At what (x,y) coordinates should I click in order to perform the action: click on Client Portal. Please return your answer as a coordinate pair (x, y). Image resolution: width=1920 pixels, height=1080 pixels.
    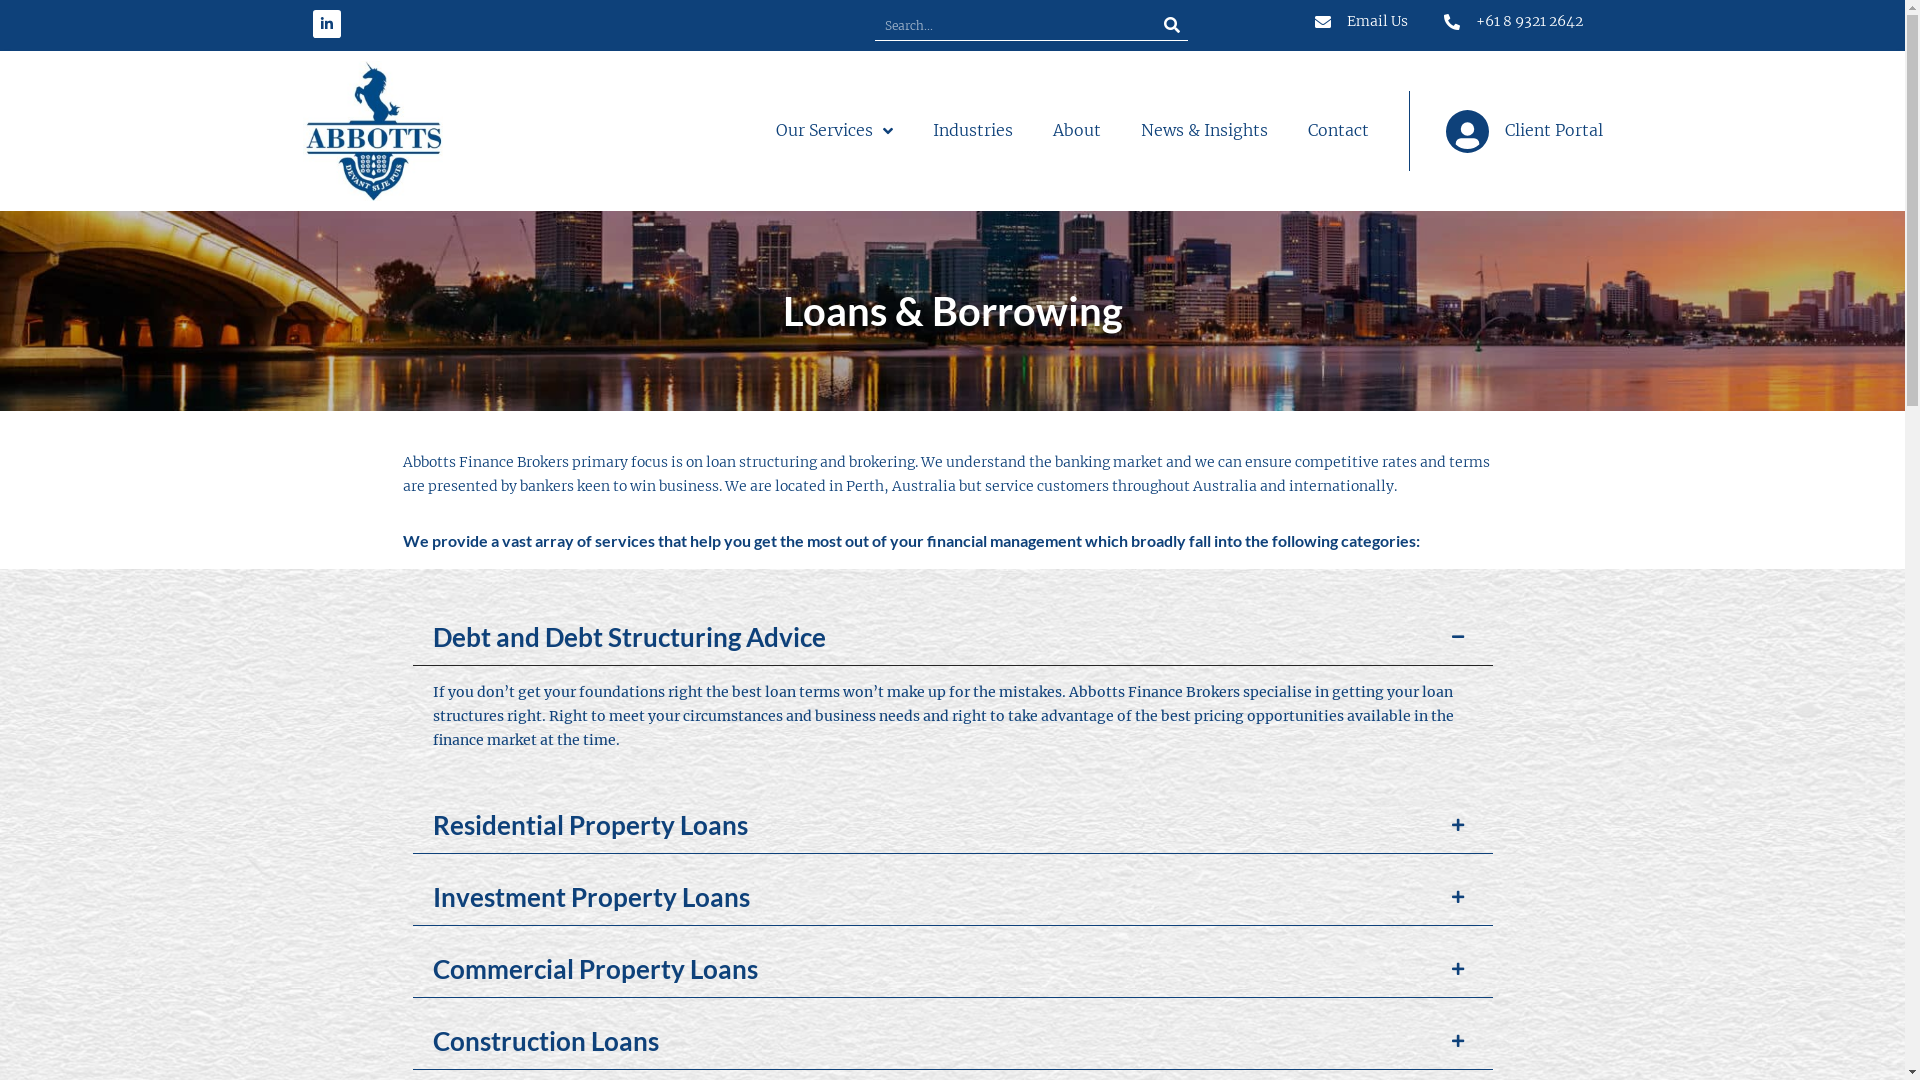
    Looking at the image, I should click on (1506, 132).